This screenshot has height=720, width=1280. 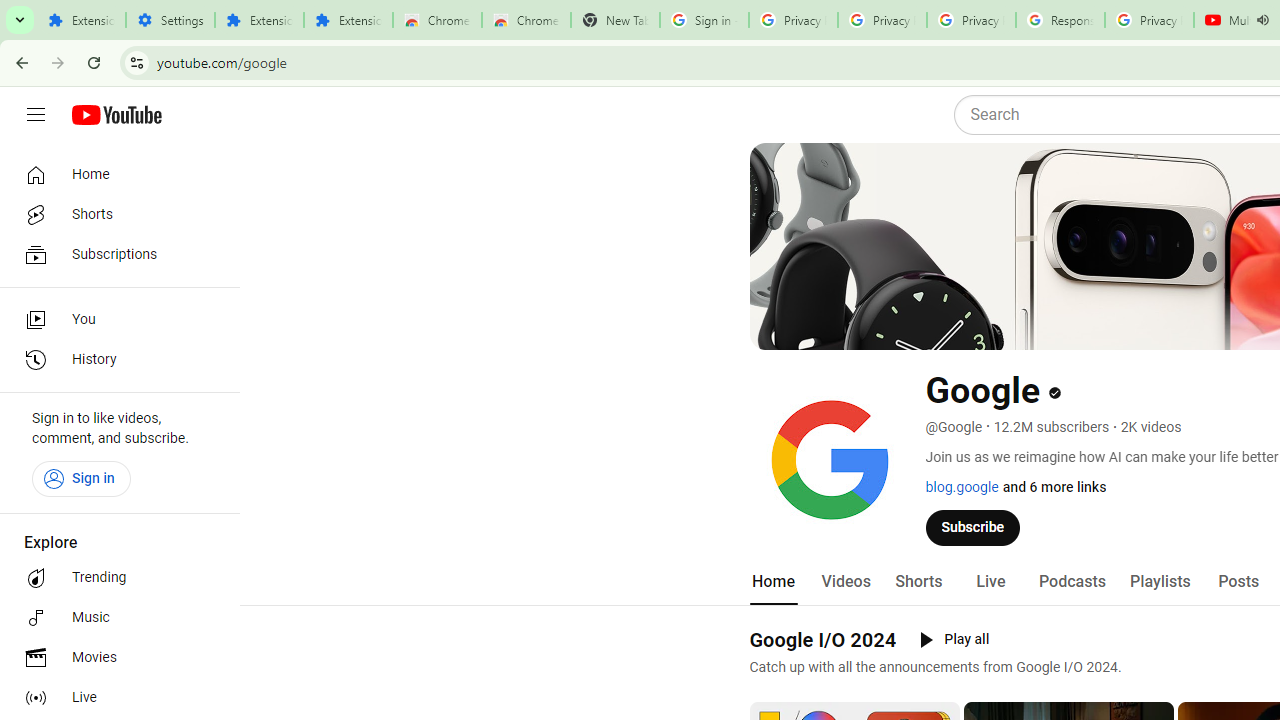 I want to click on Extensions, so click(x=81, y=20).